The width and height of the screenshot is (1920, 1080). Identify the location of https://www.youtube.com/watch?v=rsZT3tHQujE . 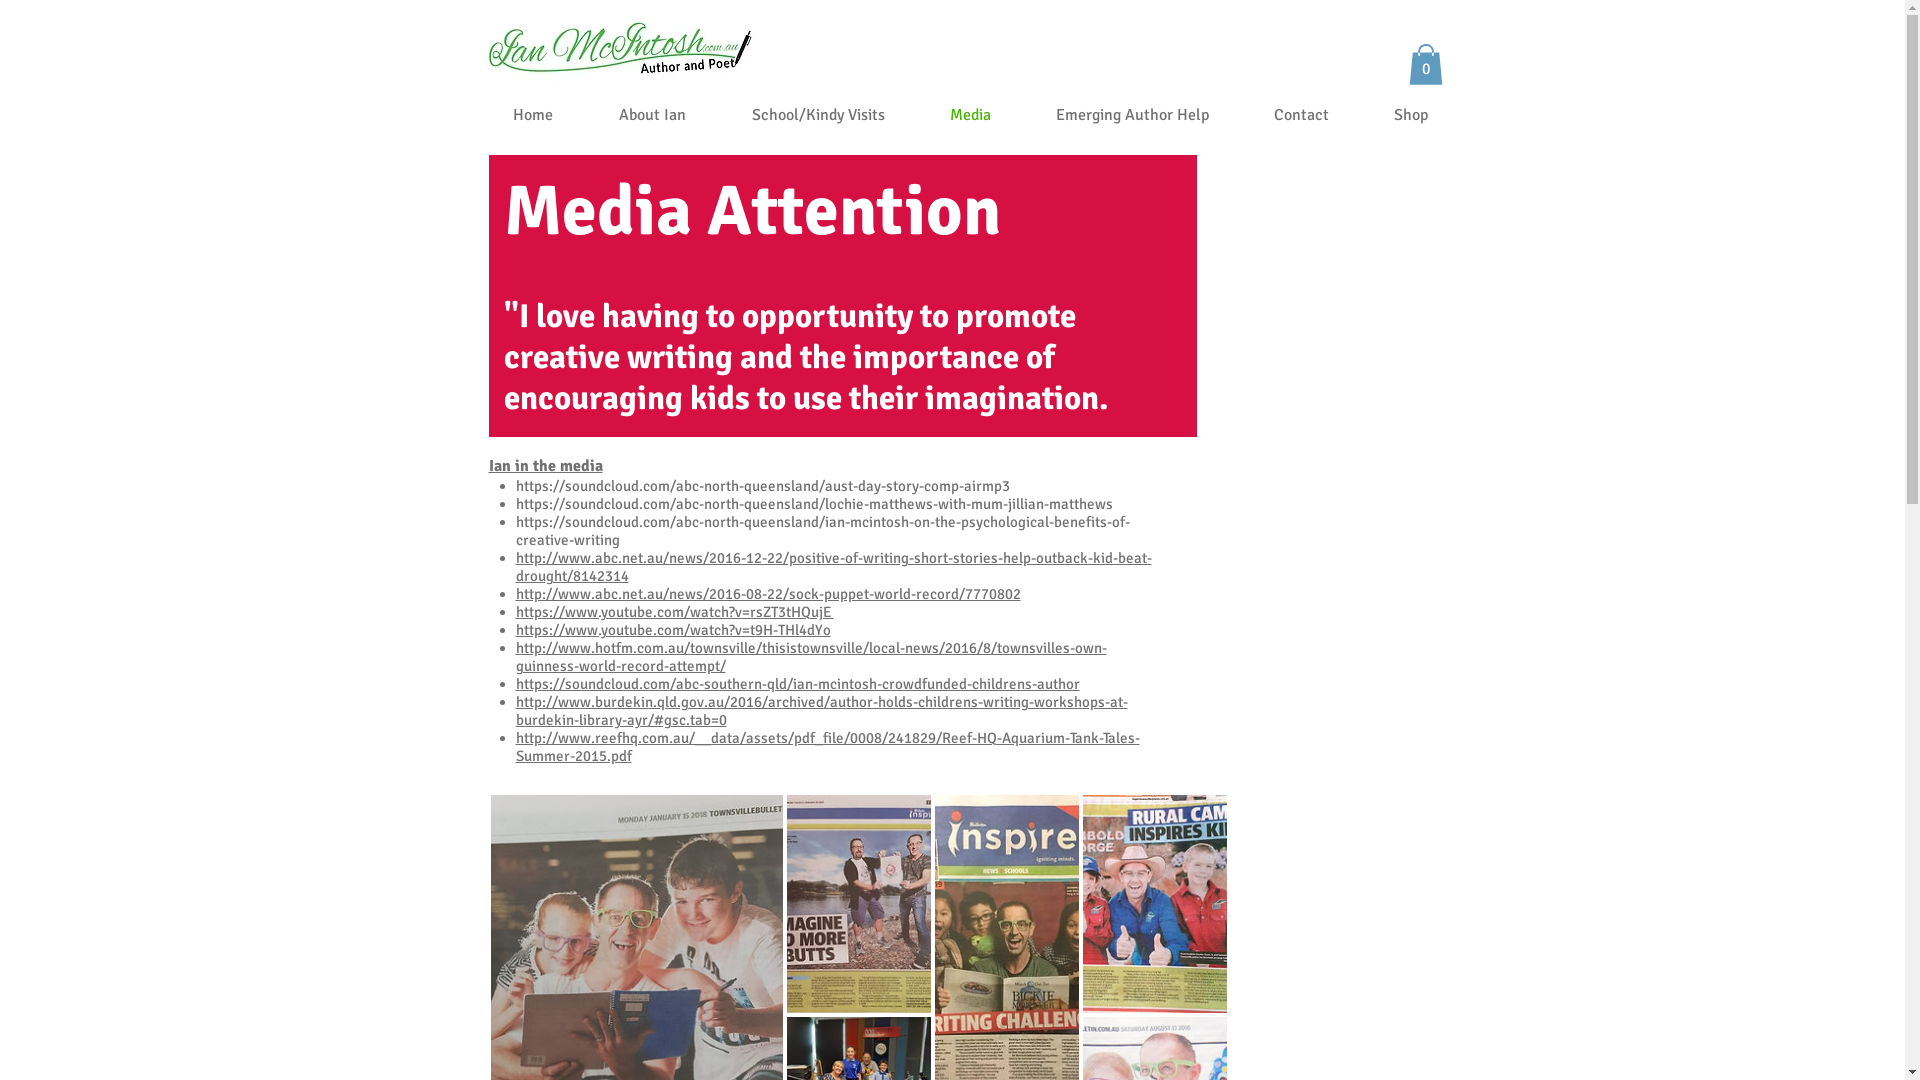
(675, 612).